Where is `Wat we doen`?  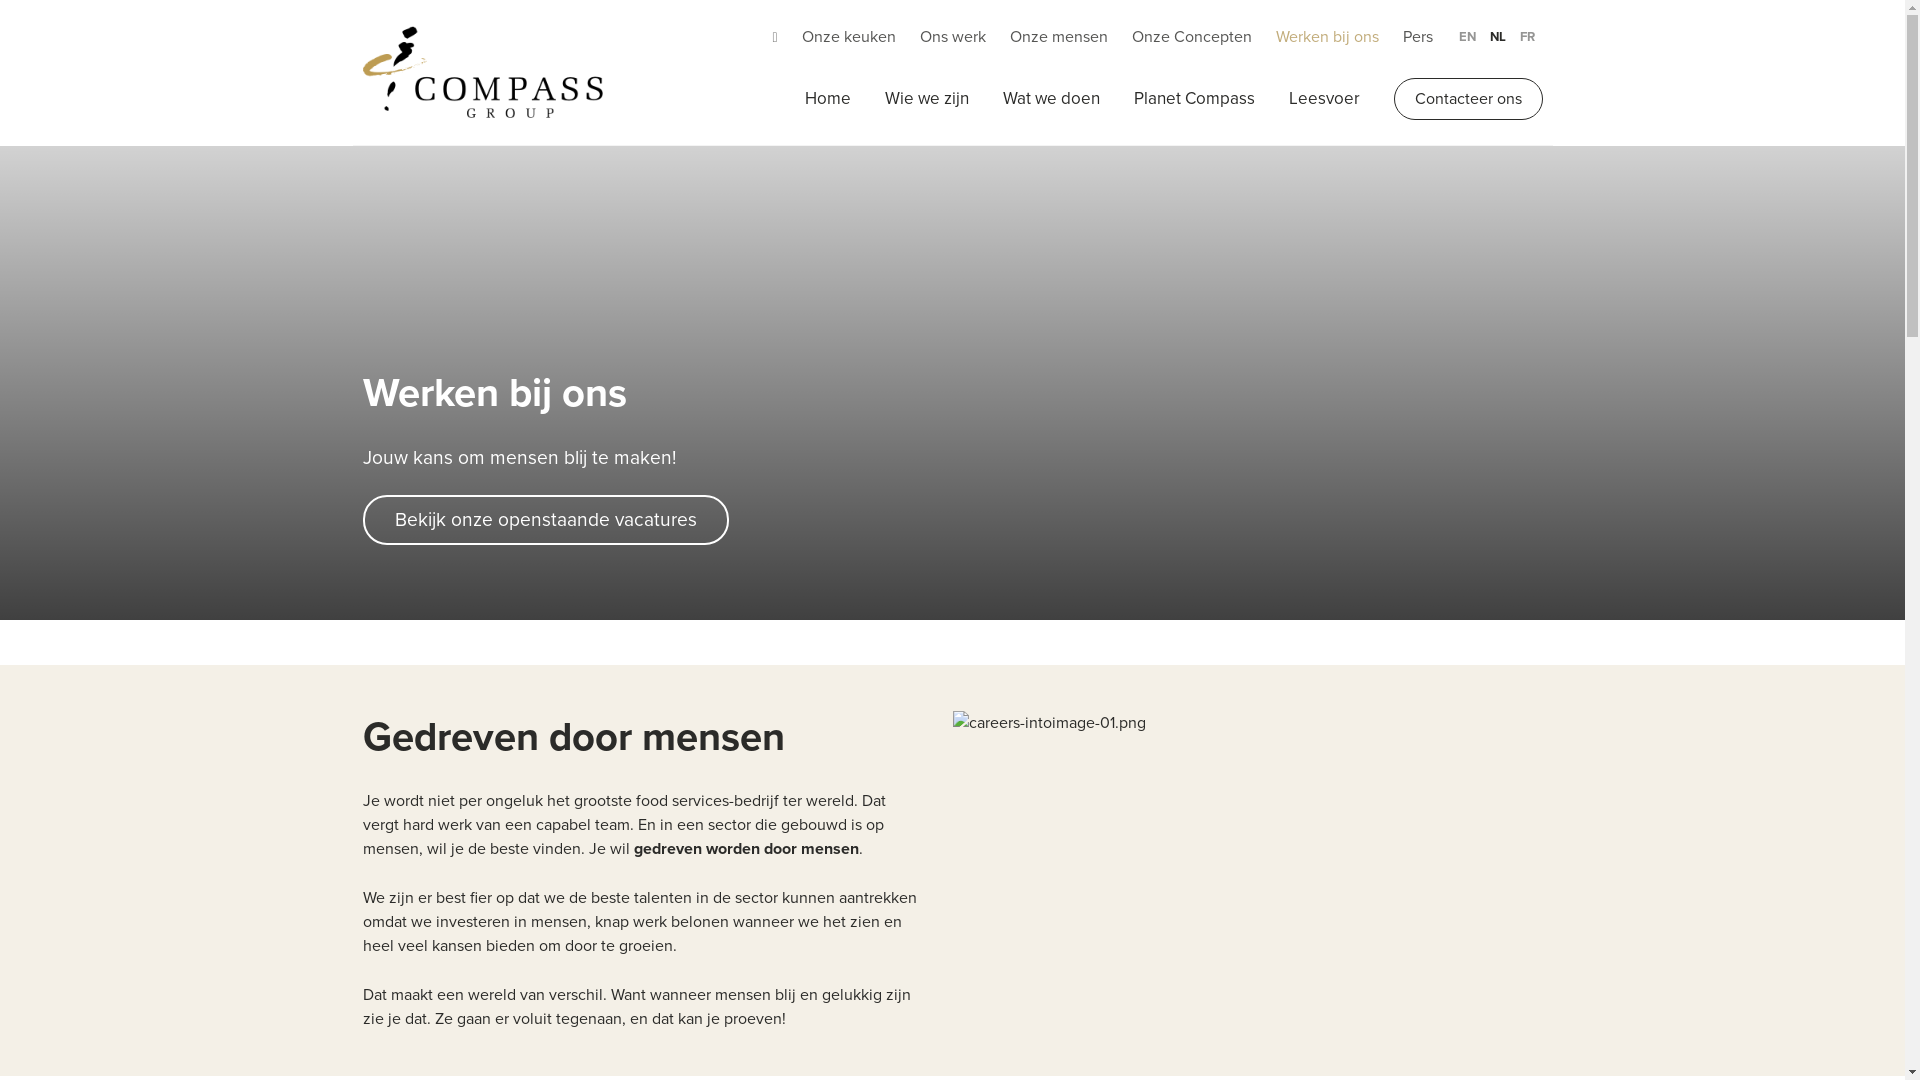
Wat we doen is located at coordinates (1050, 99).